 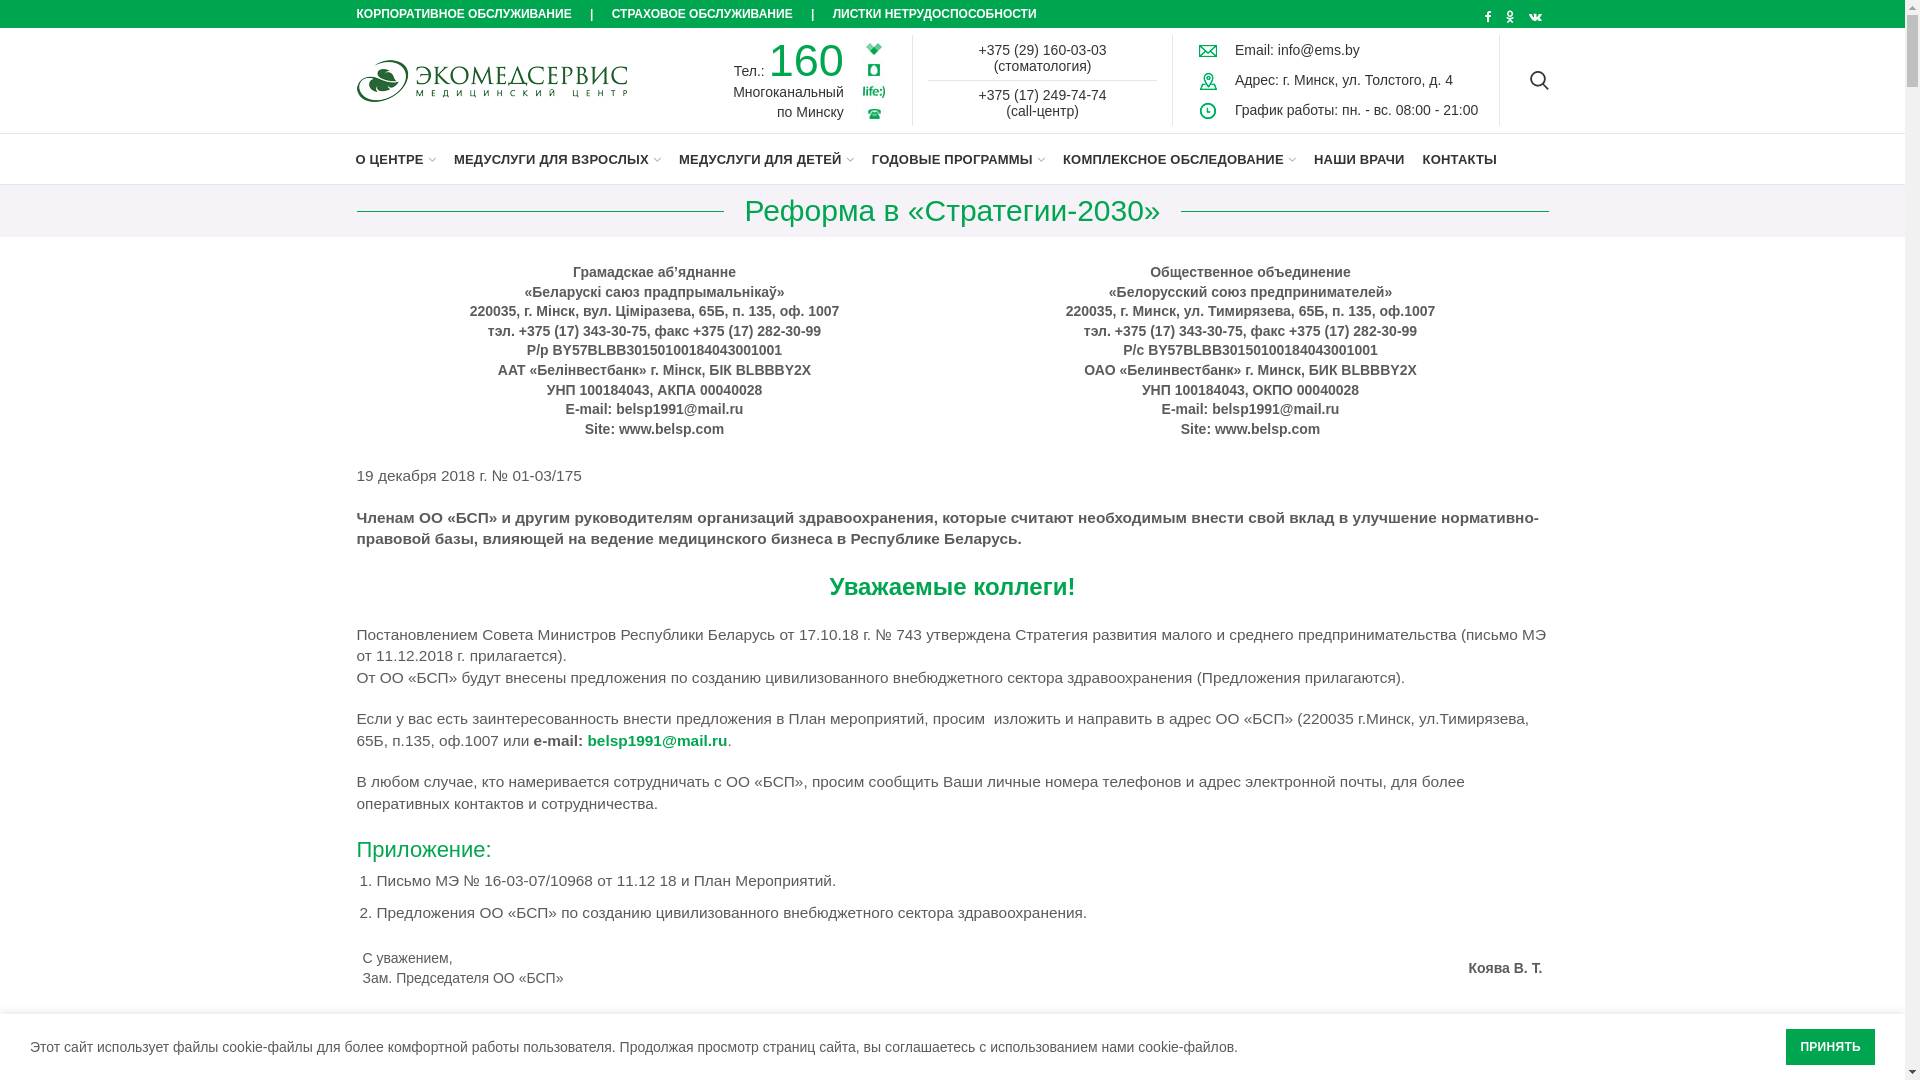 What do you see at coordinates (1510, 17) in the screenshot?
I see `Odnoklassniki` at bounding box center [1510, 17].